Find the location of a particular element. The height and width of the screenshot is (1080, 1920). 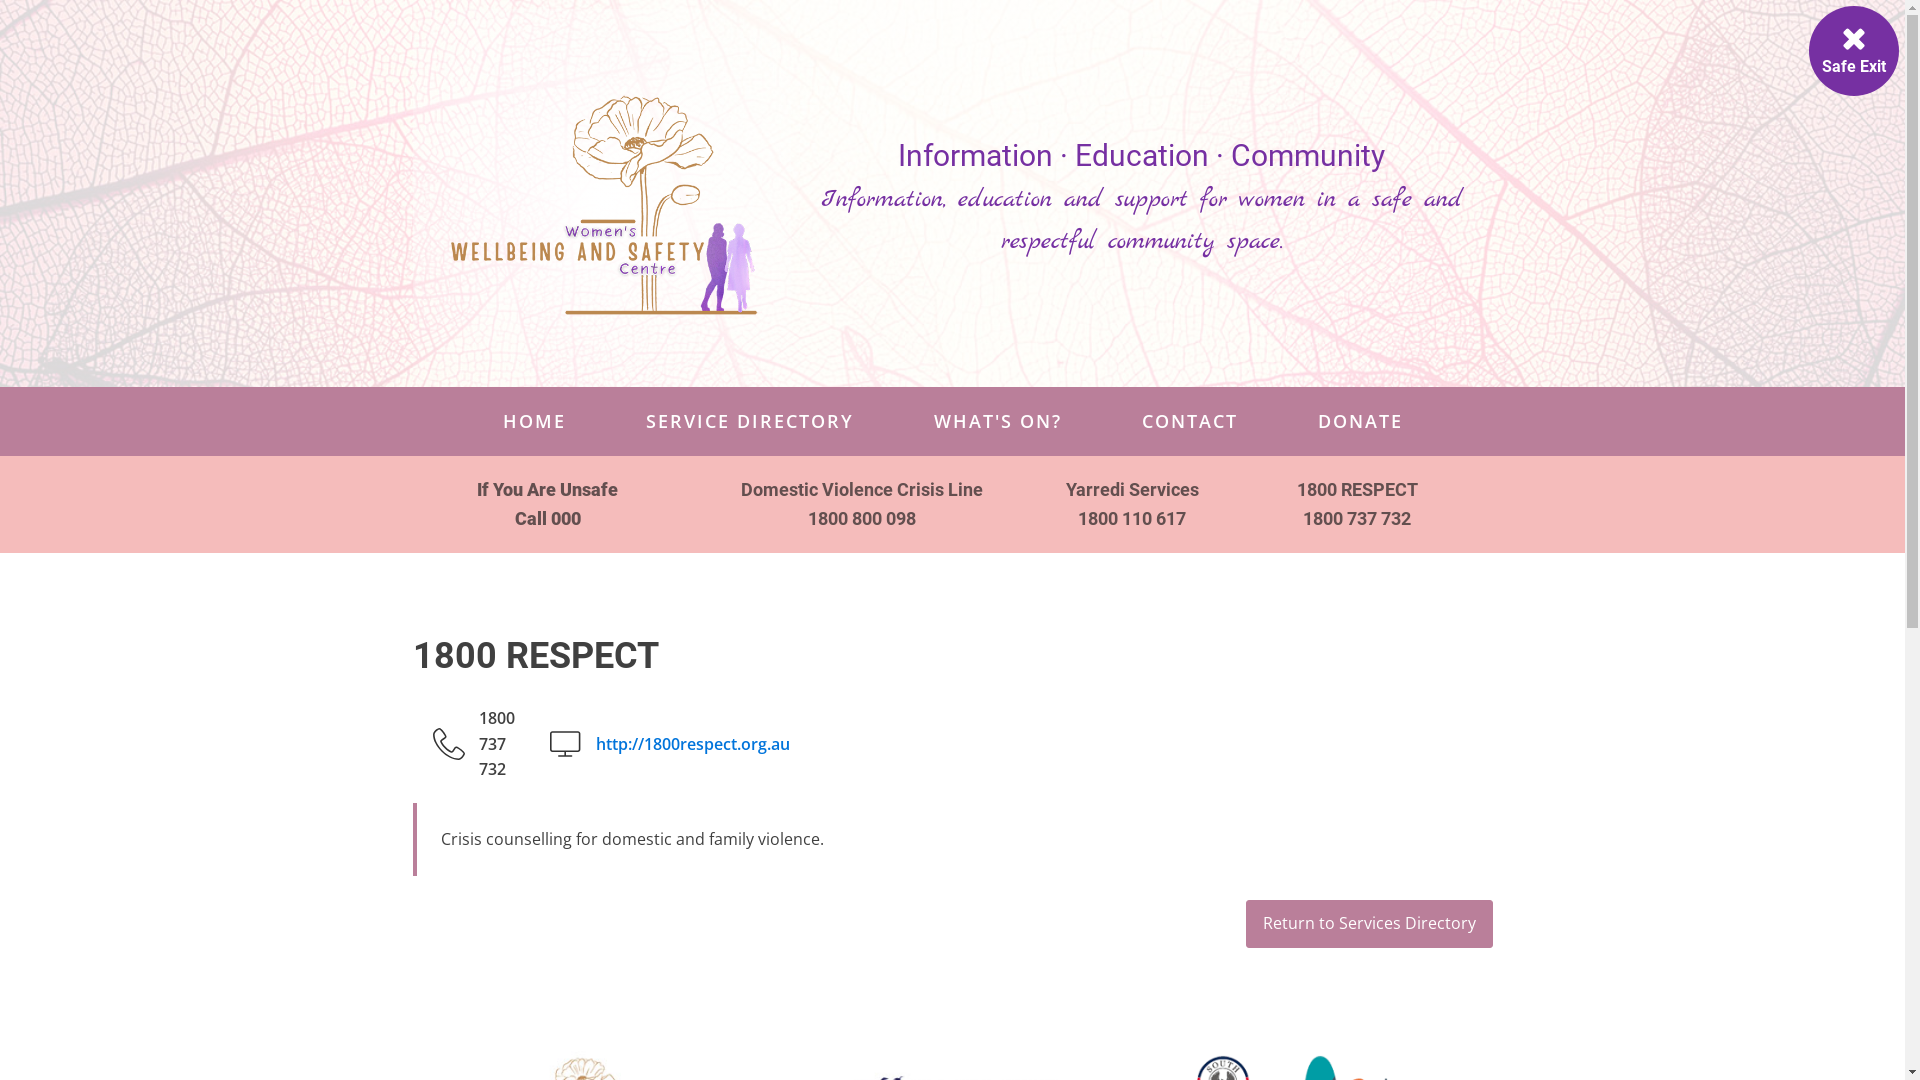

SERVICE DIRECTORY is located at coordinates (750, 422).